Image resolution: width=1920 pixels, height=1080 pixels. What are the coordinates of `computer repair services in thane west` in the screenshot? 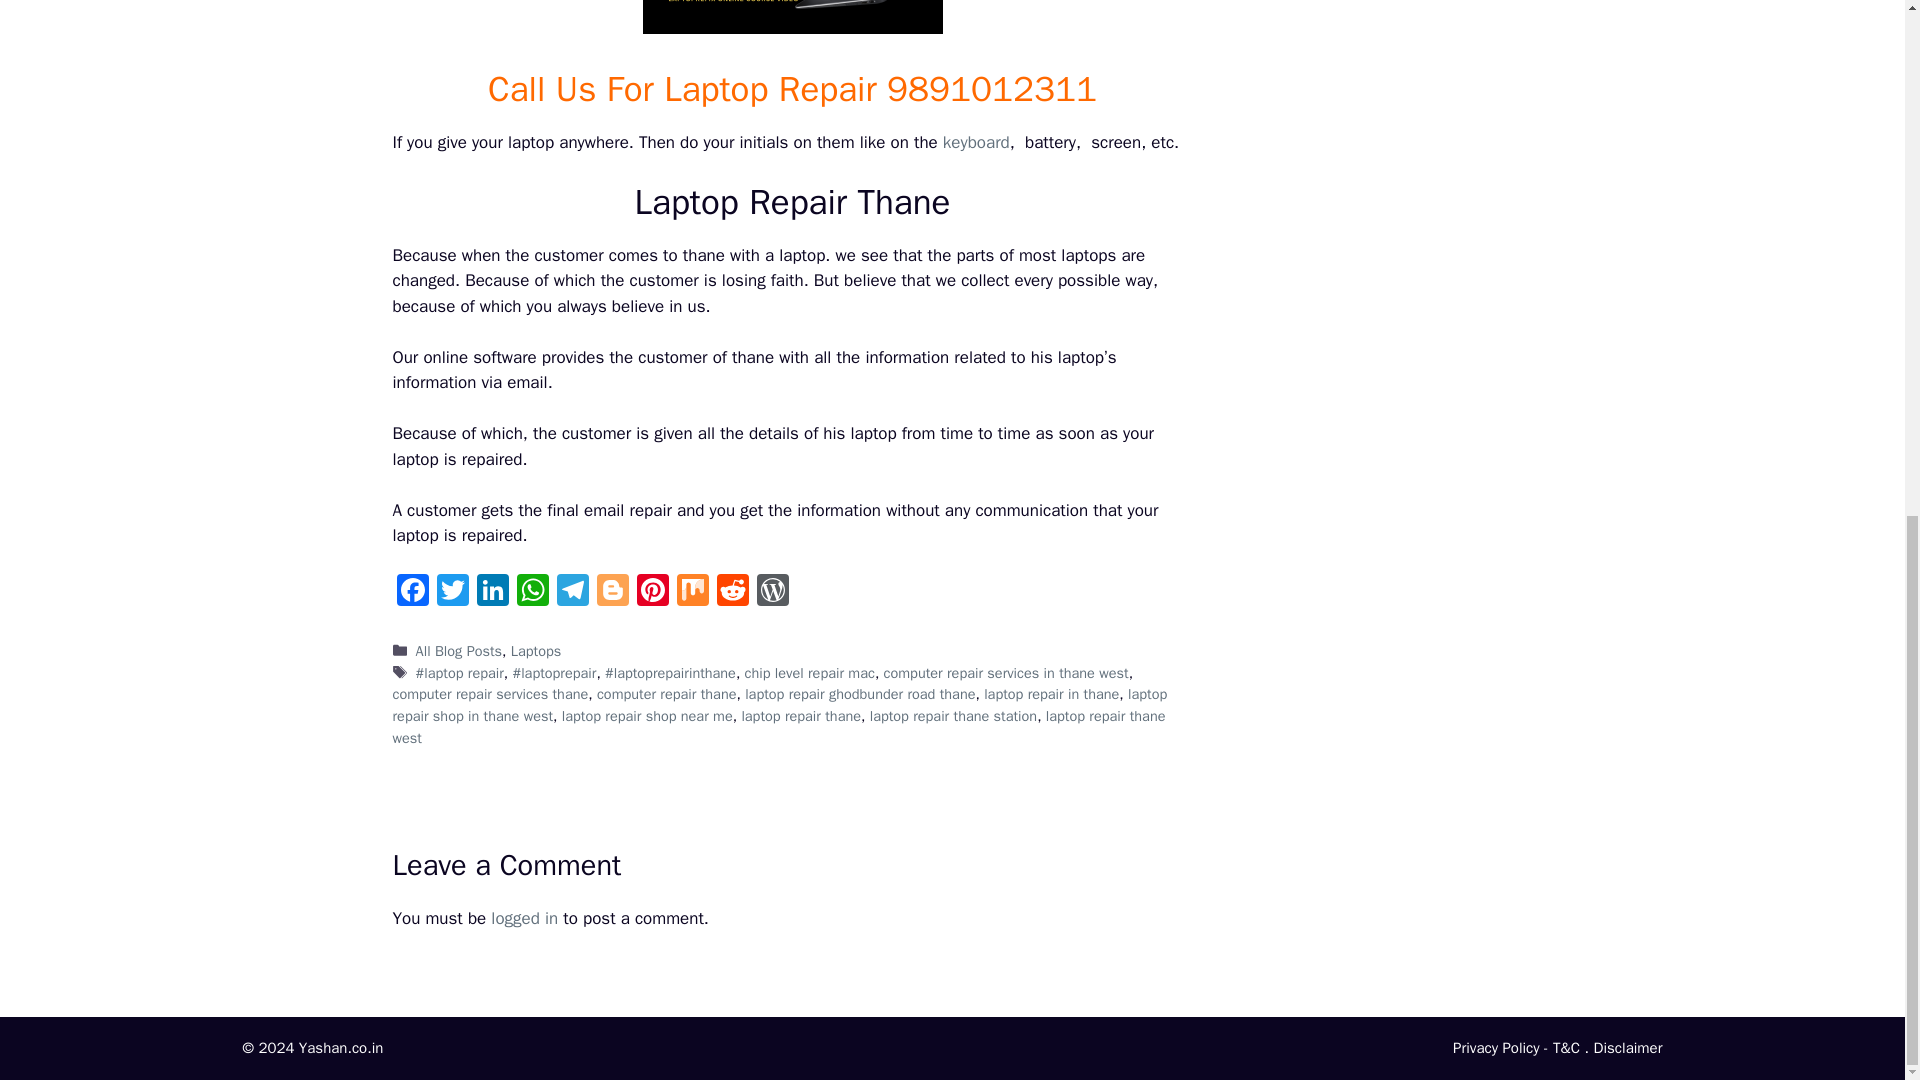 It's located at (1006, 672).